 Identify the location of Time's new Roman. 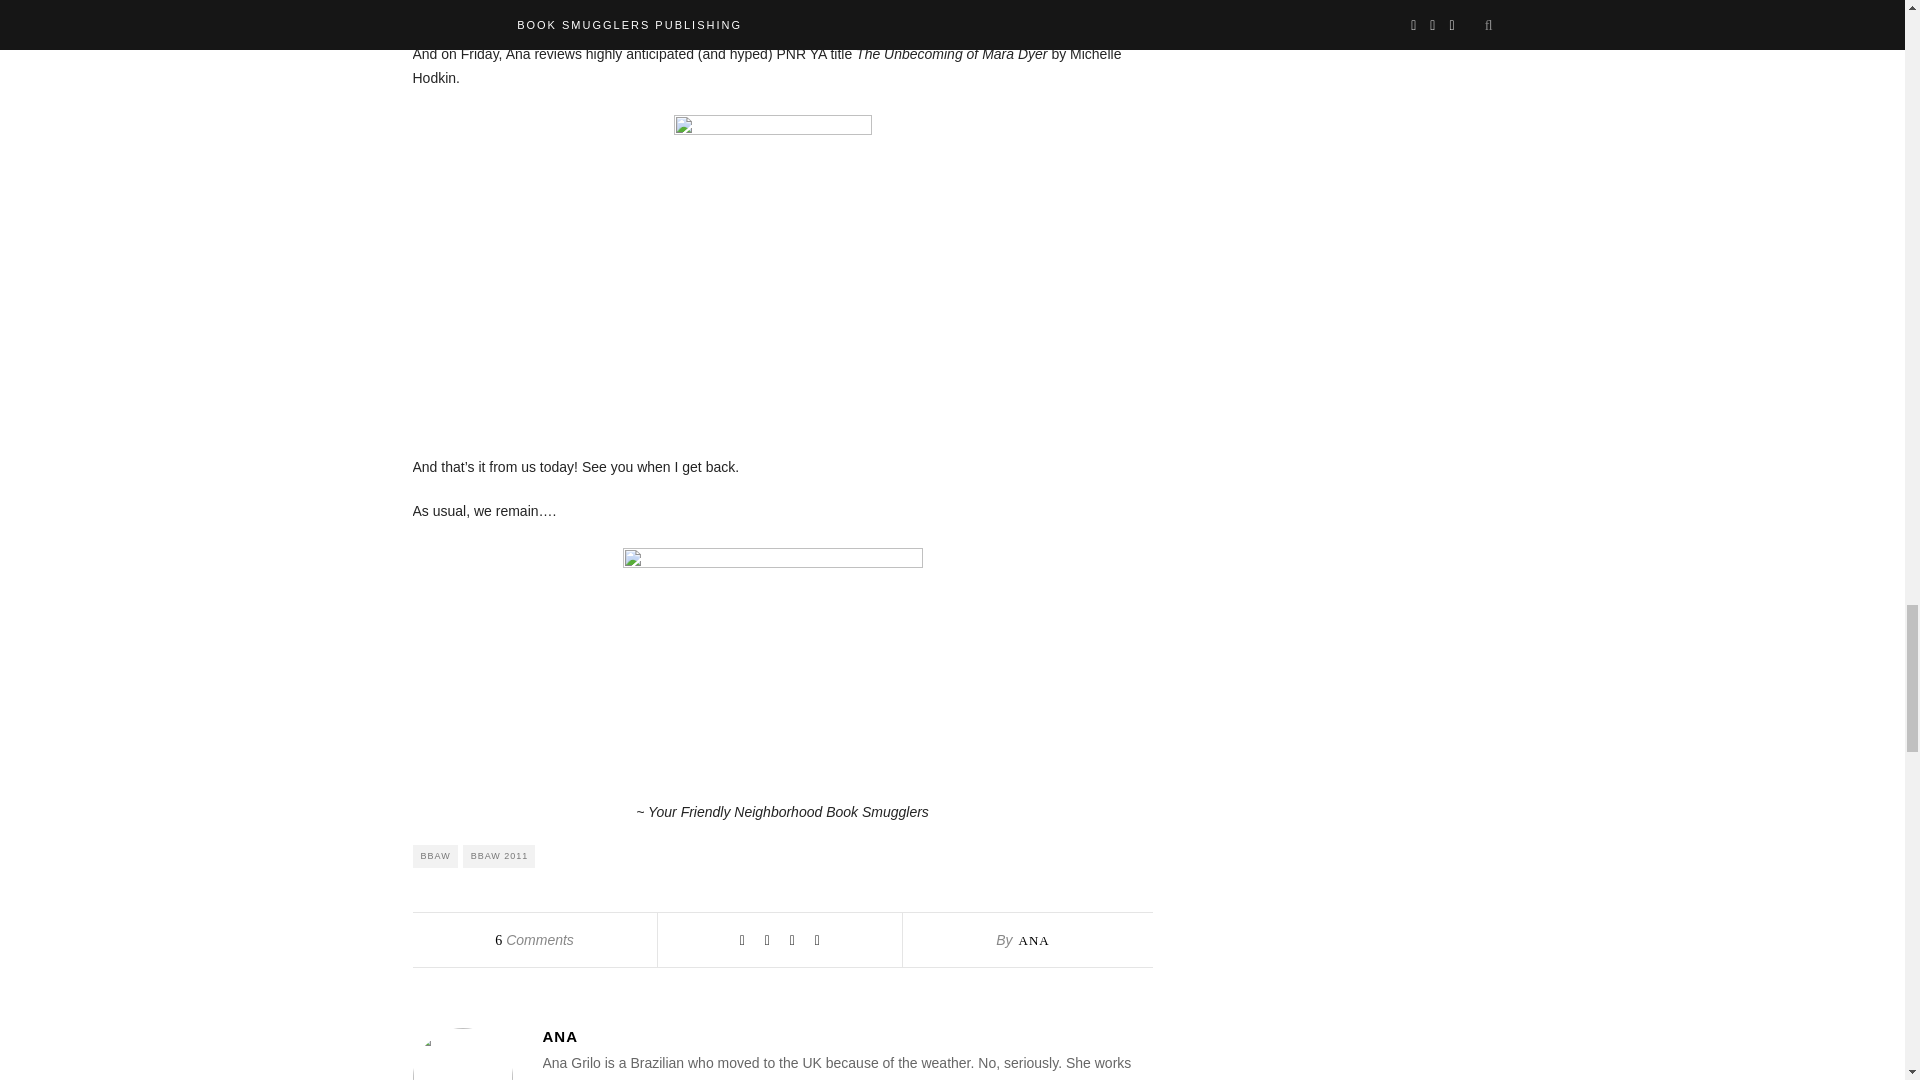
(772, 655).